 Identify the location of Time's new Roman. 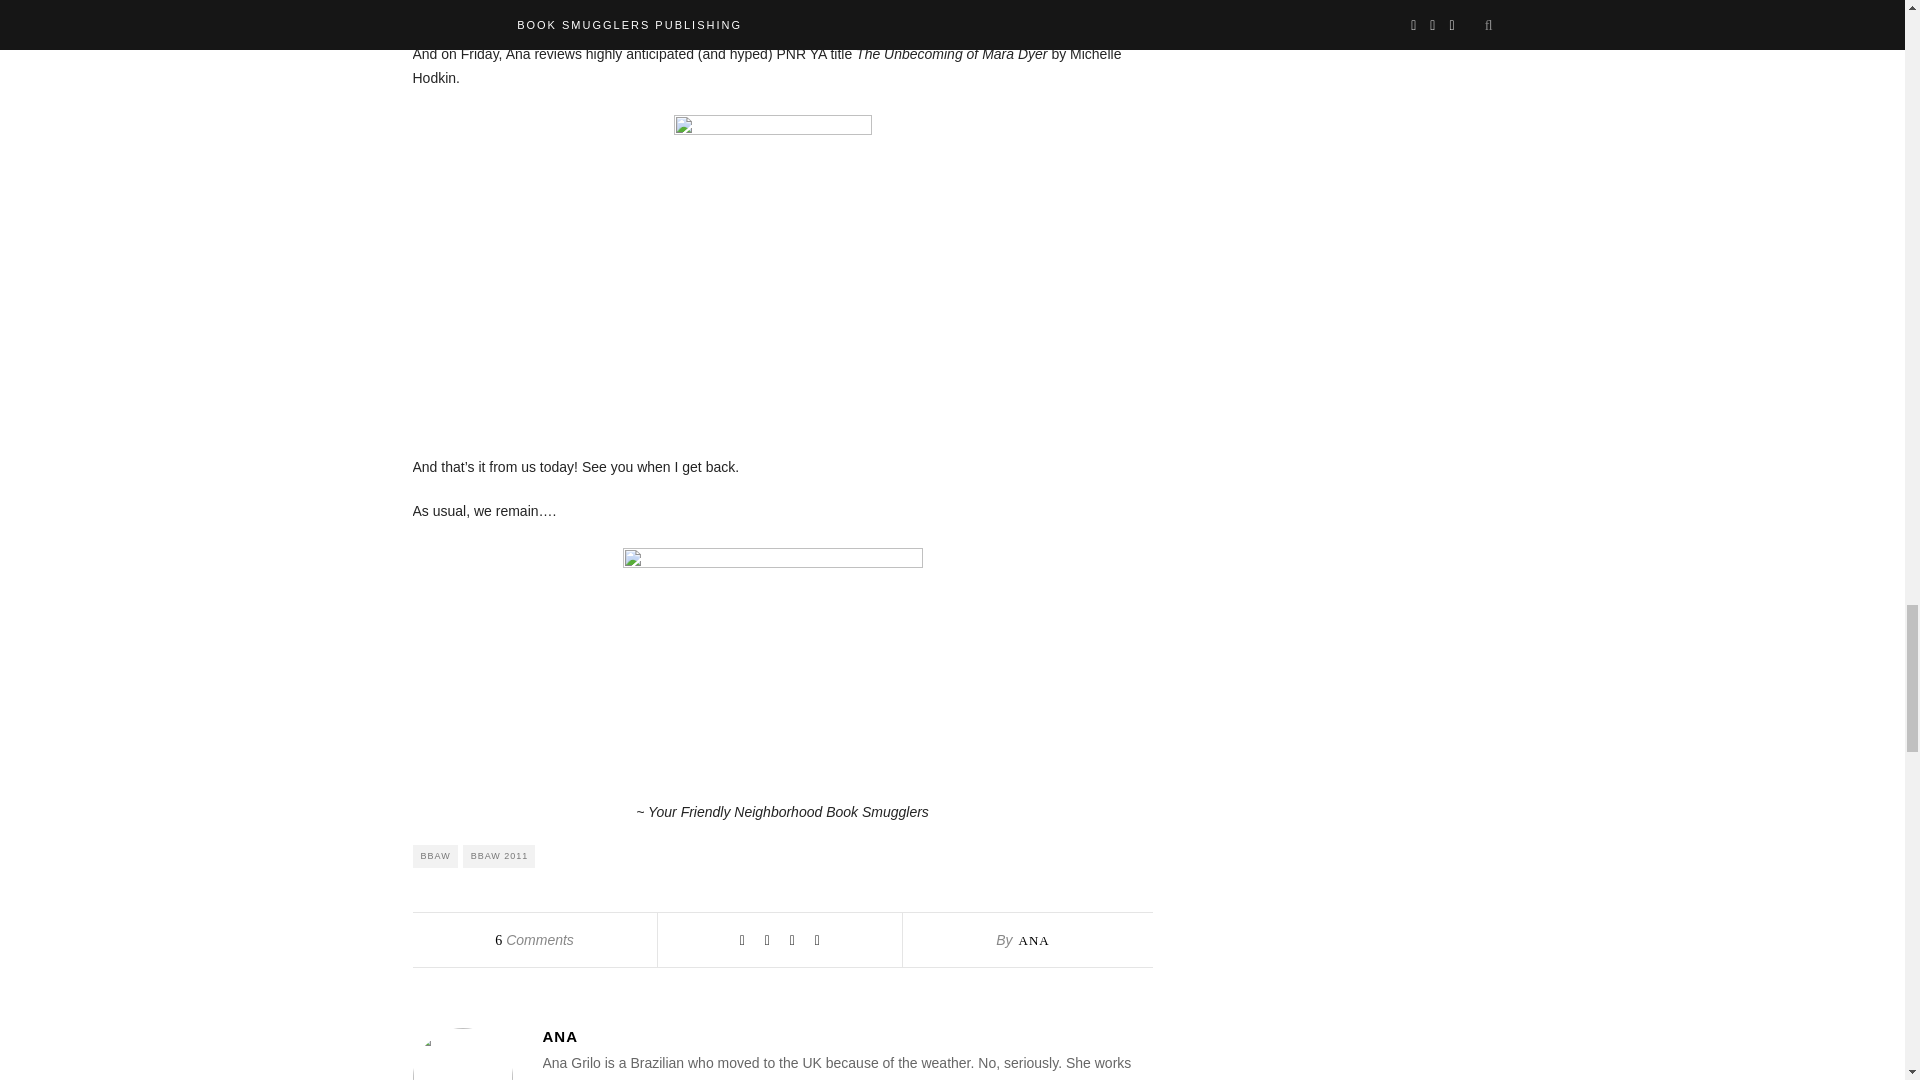
(772, 655).